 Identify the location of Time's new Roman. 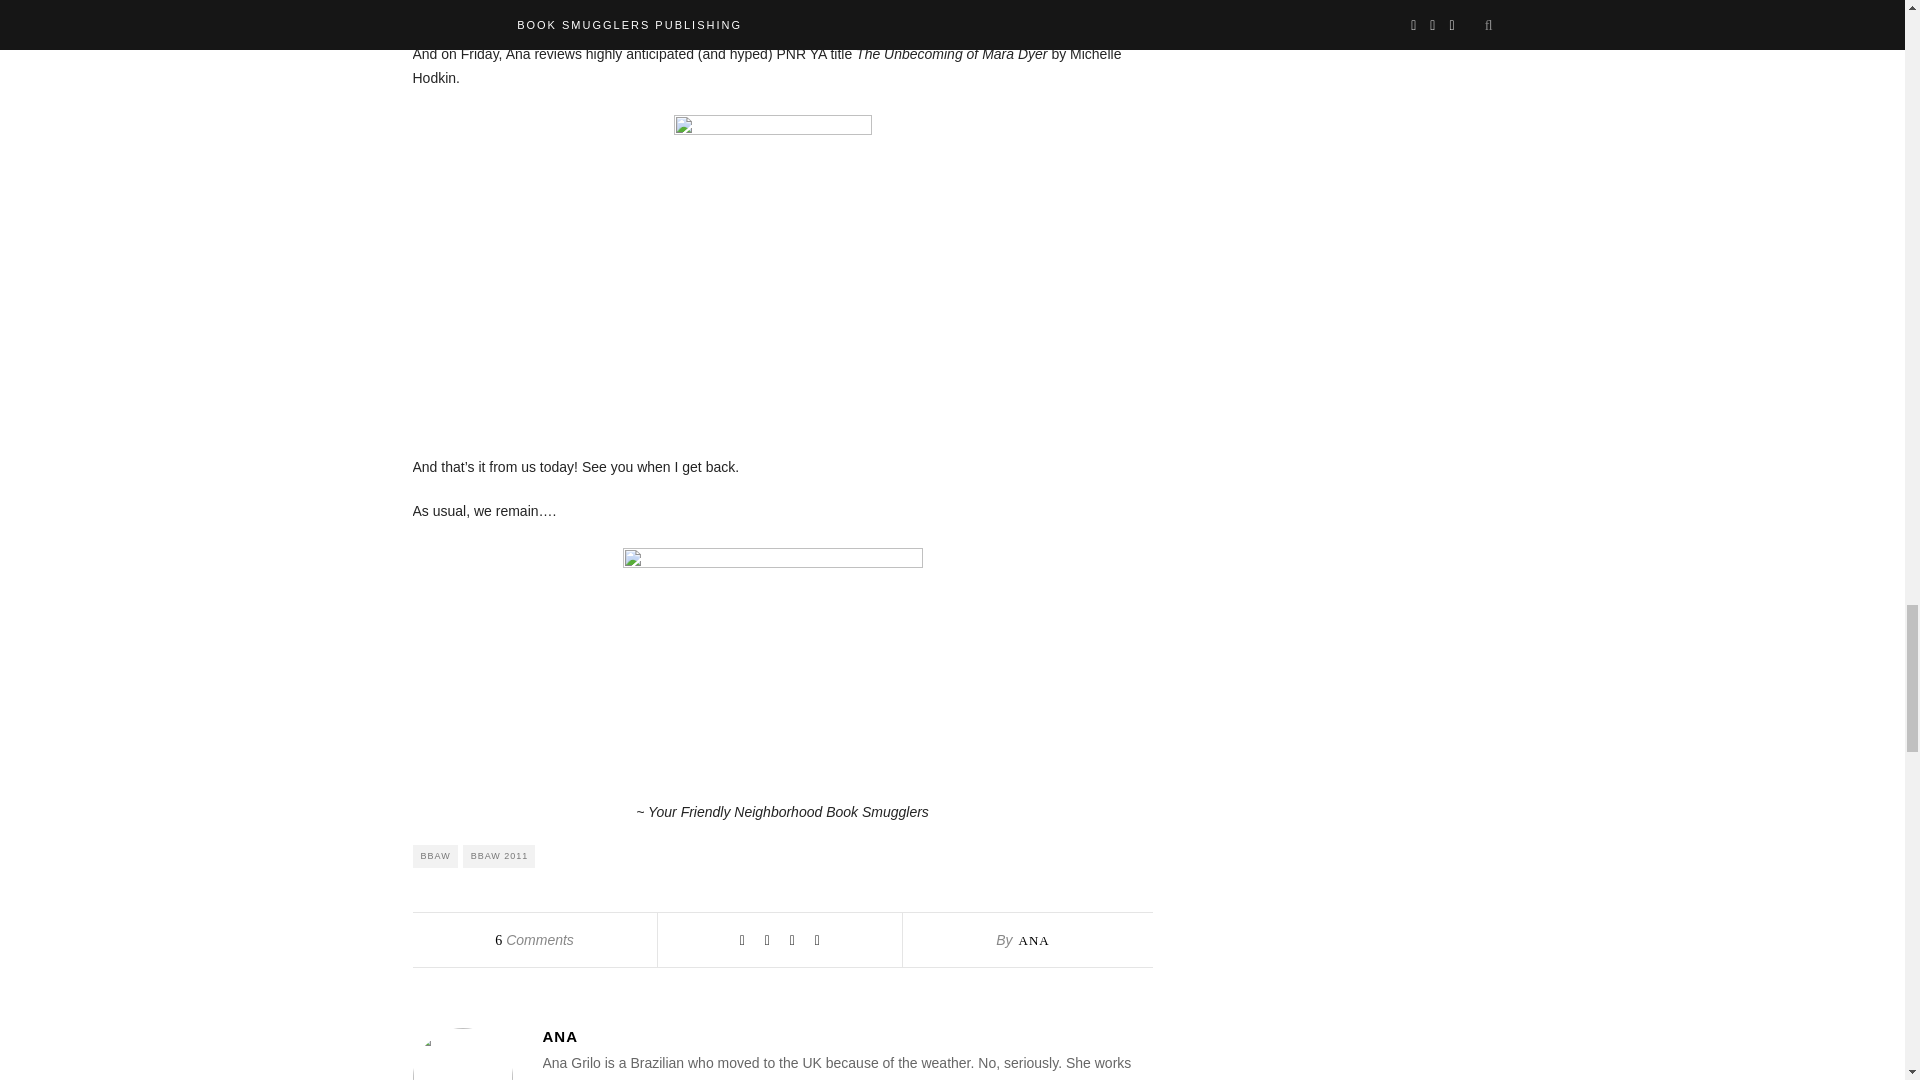
(772, 655).